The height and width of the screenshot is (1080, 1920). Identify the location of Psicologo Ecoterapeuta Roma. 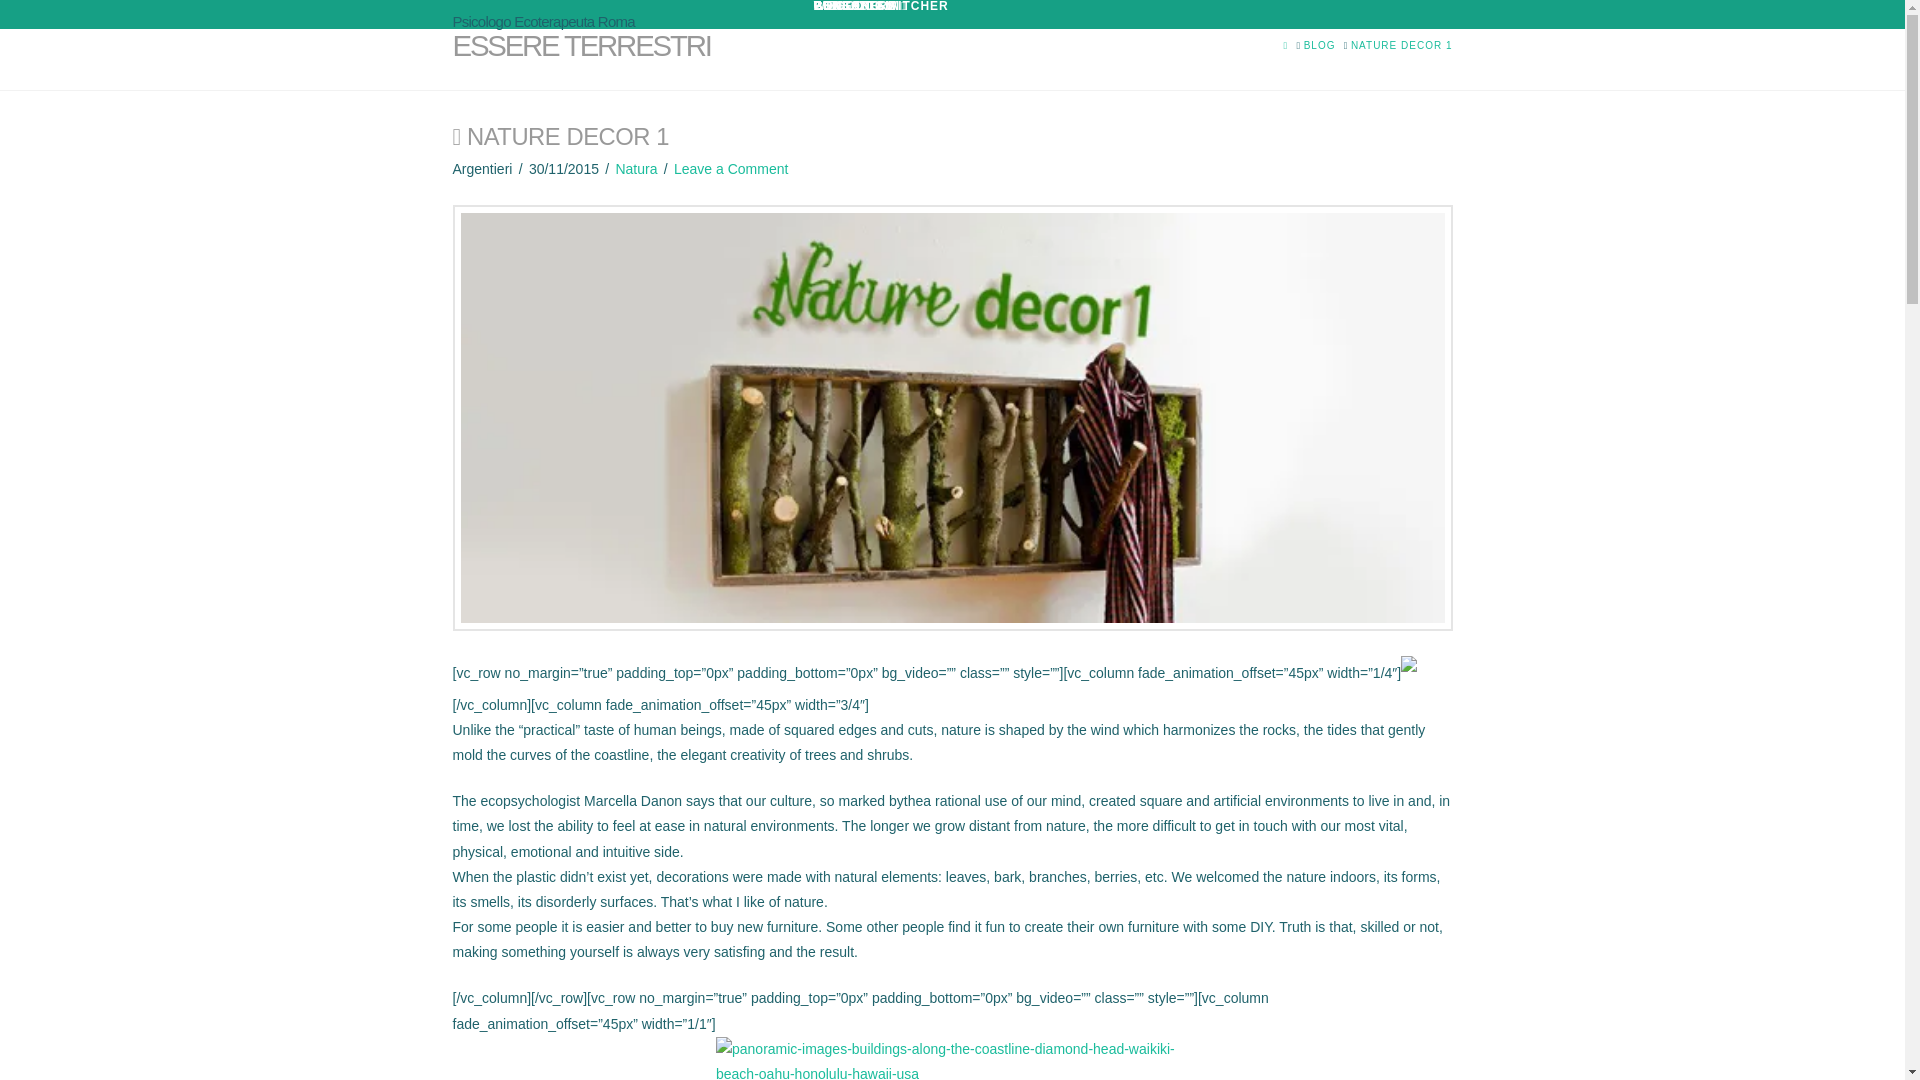
(542, 22).